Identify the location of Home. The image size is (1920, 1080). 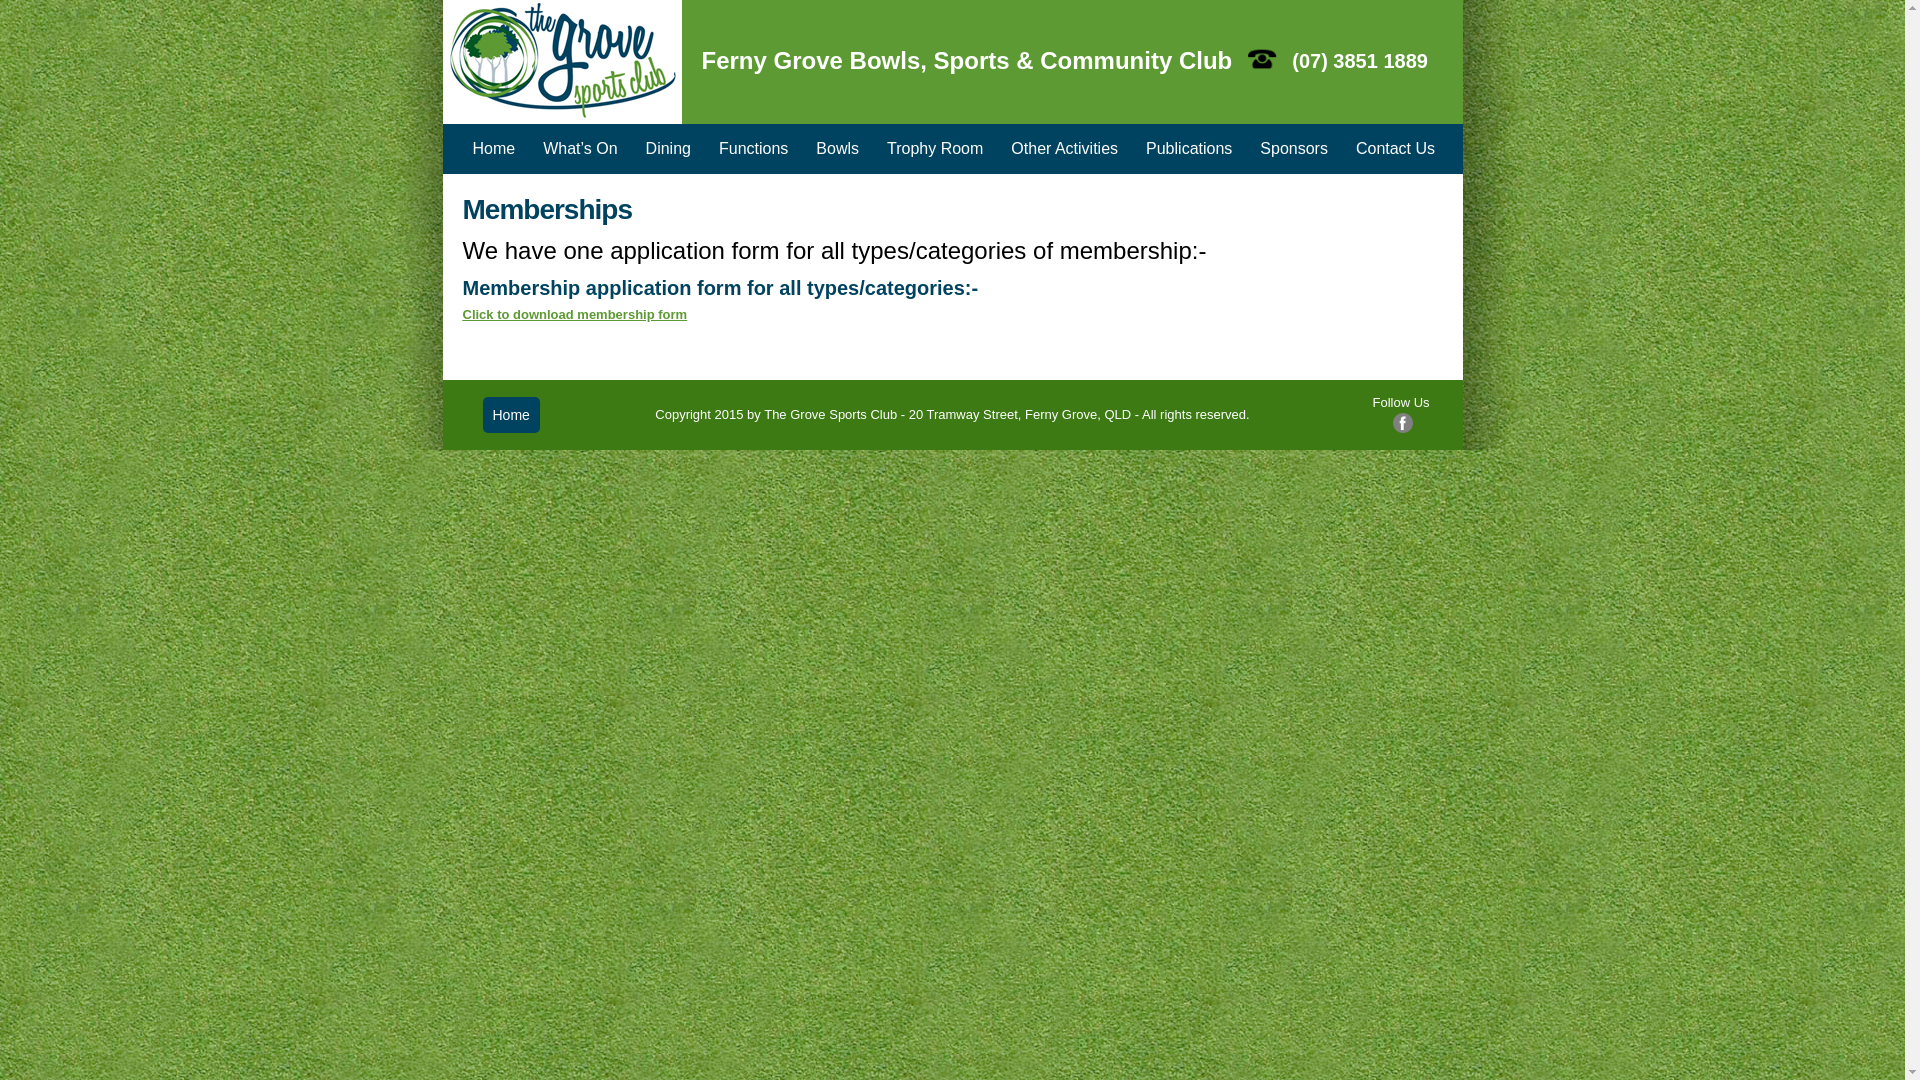
(494, 149).